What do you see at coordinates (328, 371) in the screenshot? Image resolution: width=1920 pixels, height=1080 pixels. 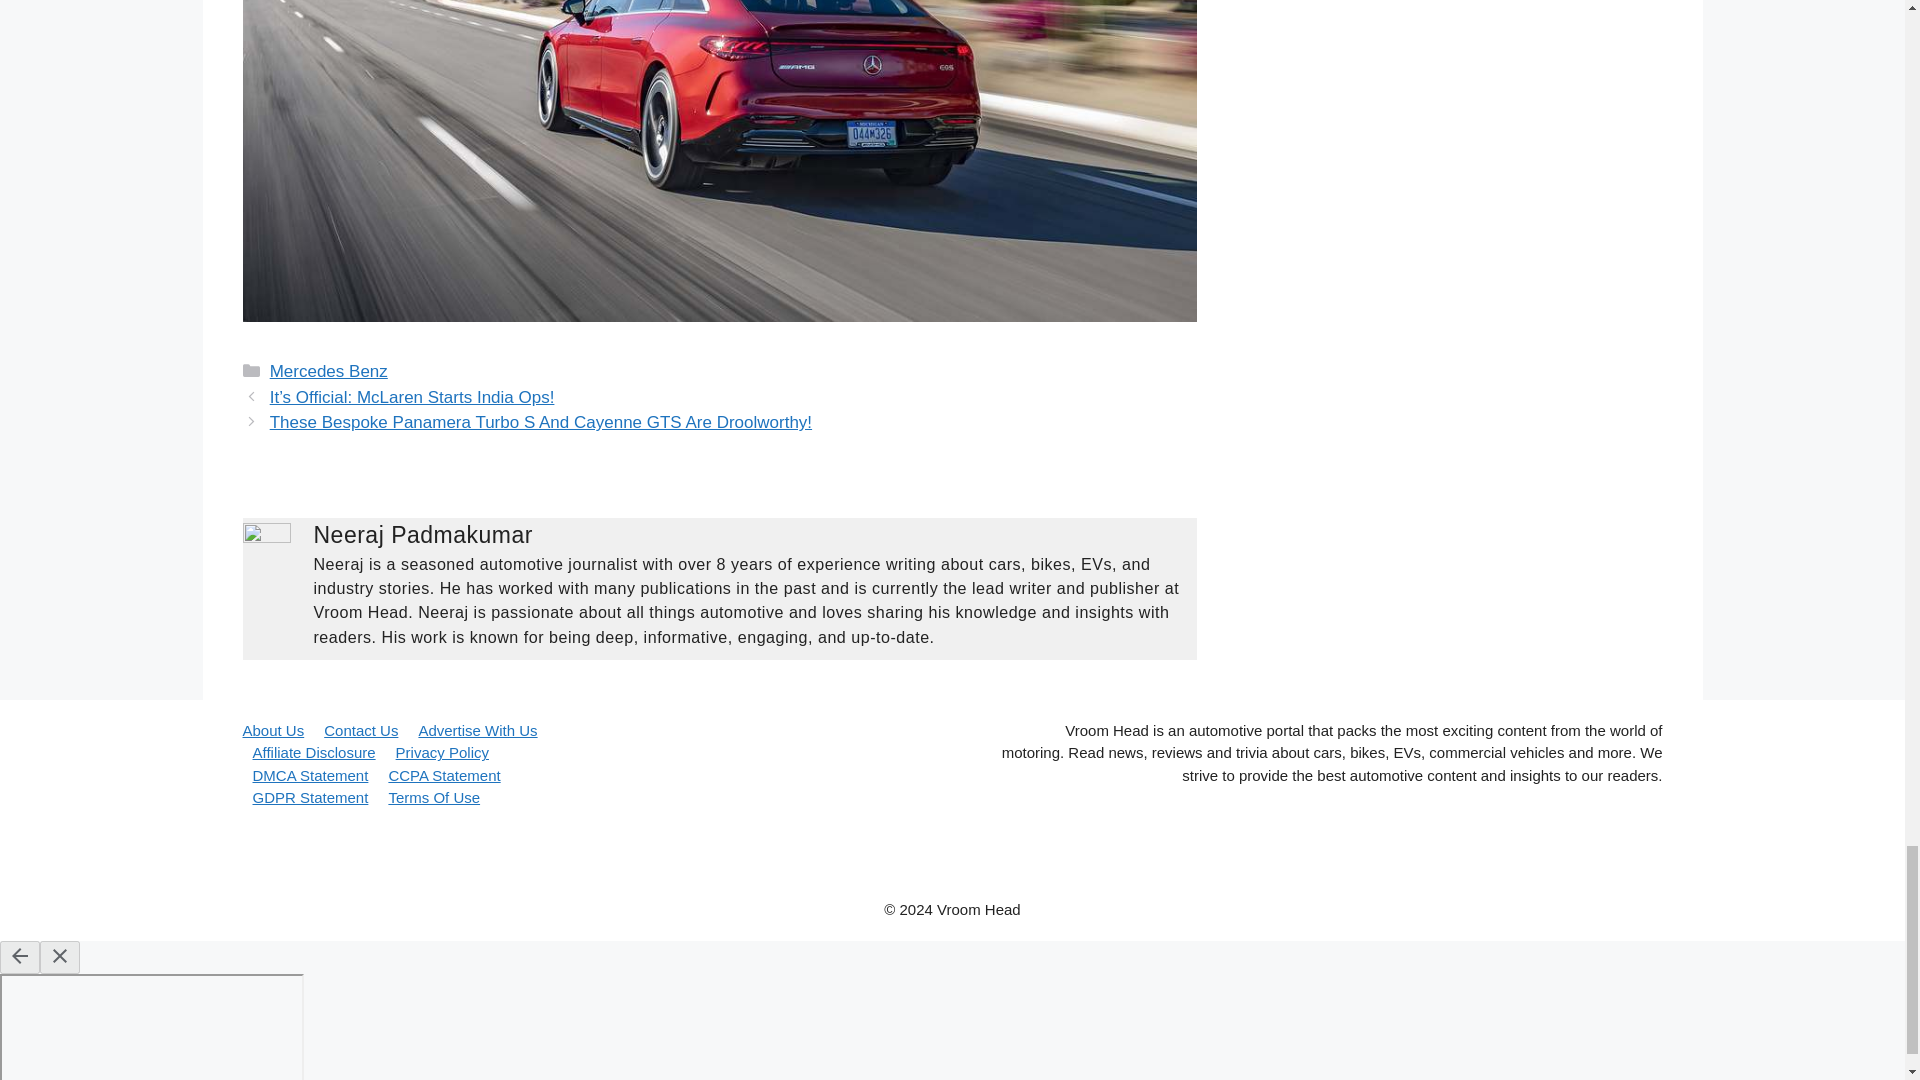 I see `Mercedes Benz` at bounding box center [328, 371].